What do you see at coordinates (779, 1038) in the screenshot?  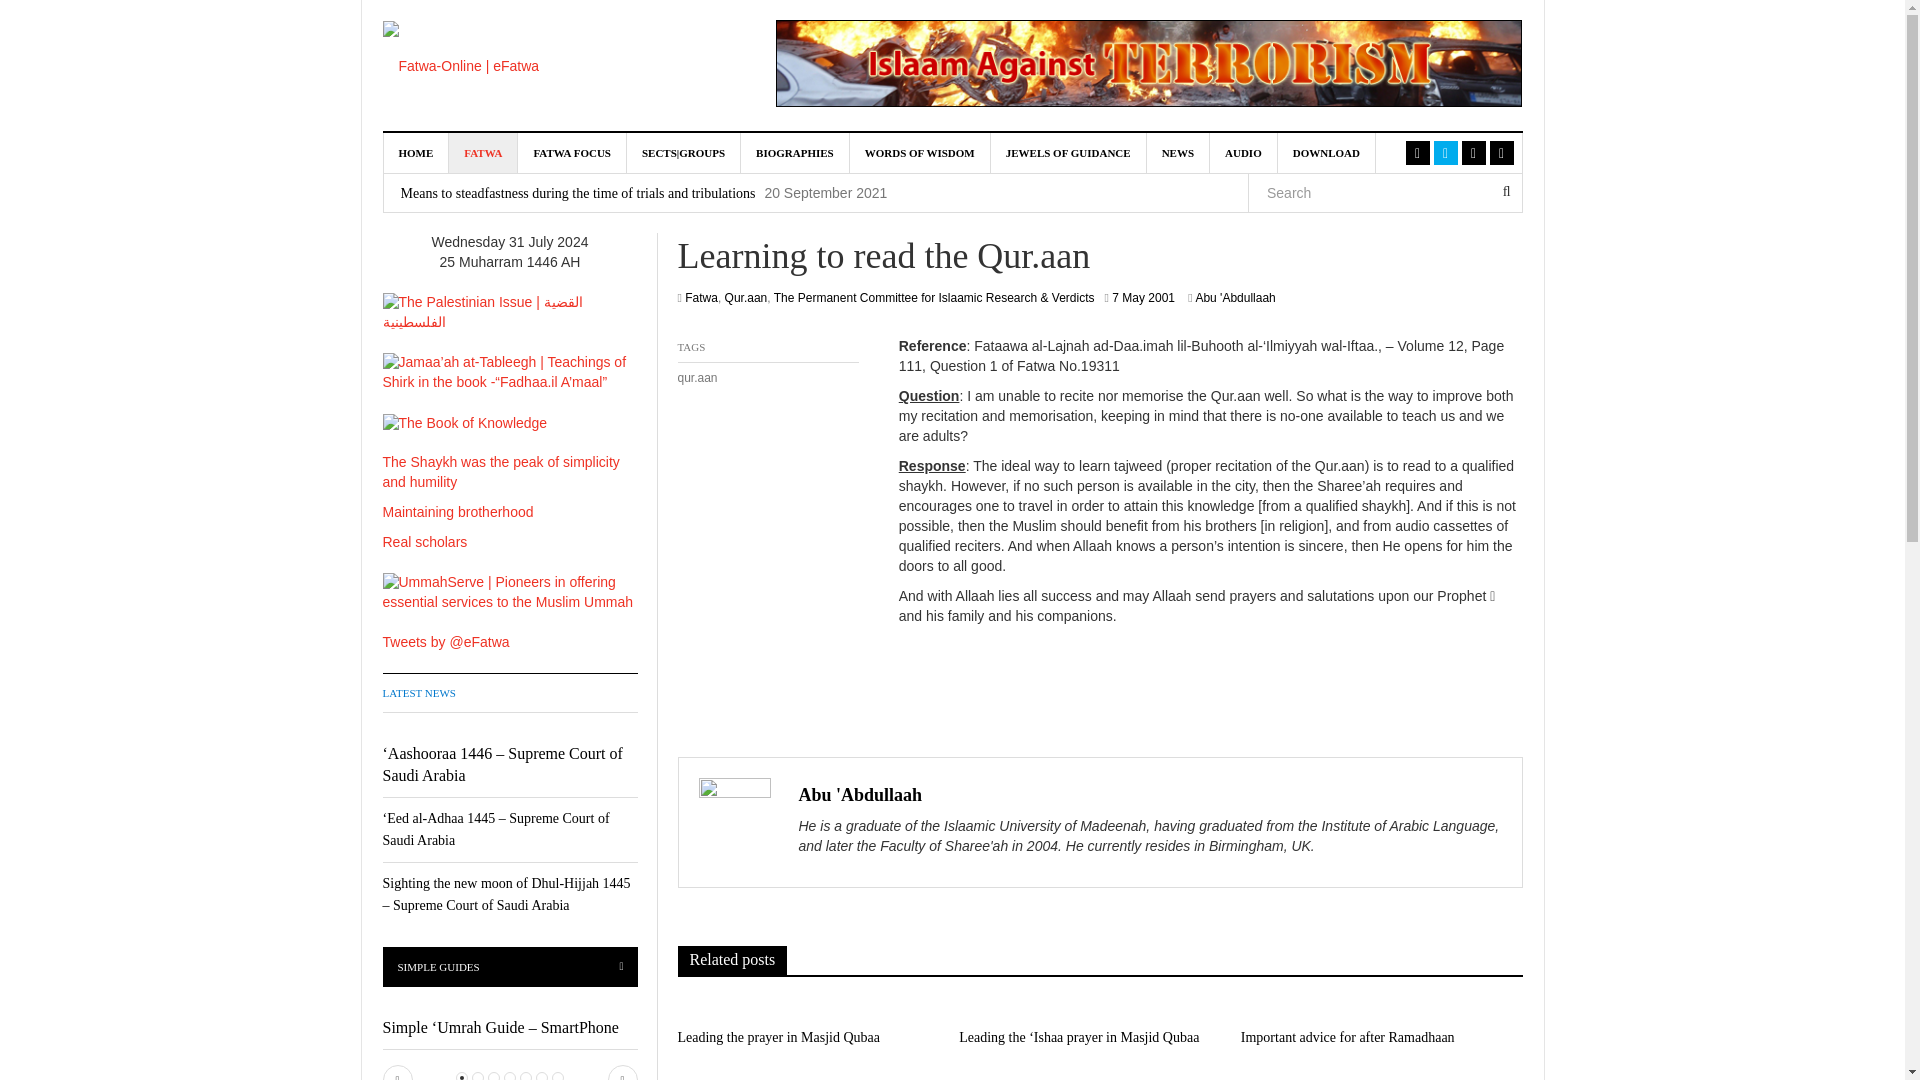 I see `Permalink to Leading the prayer in Masjid Qubaa` at bounding box center [779, 1038].